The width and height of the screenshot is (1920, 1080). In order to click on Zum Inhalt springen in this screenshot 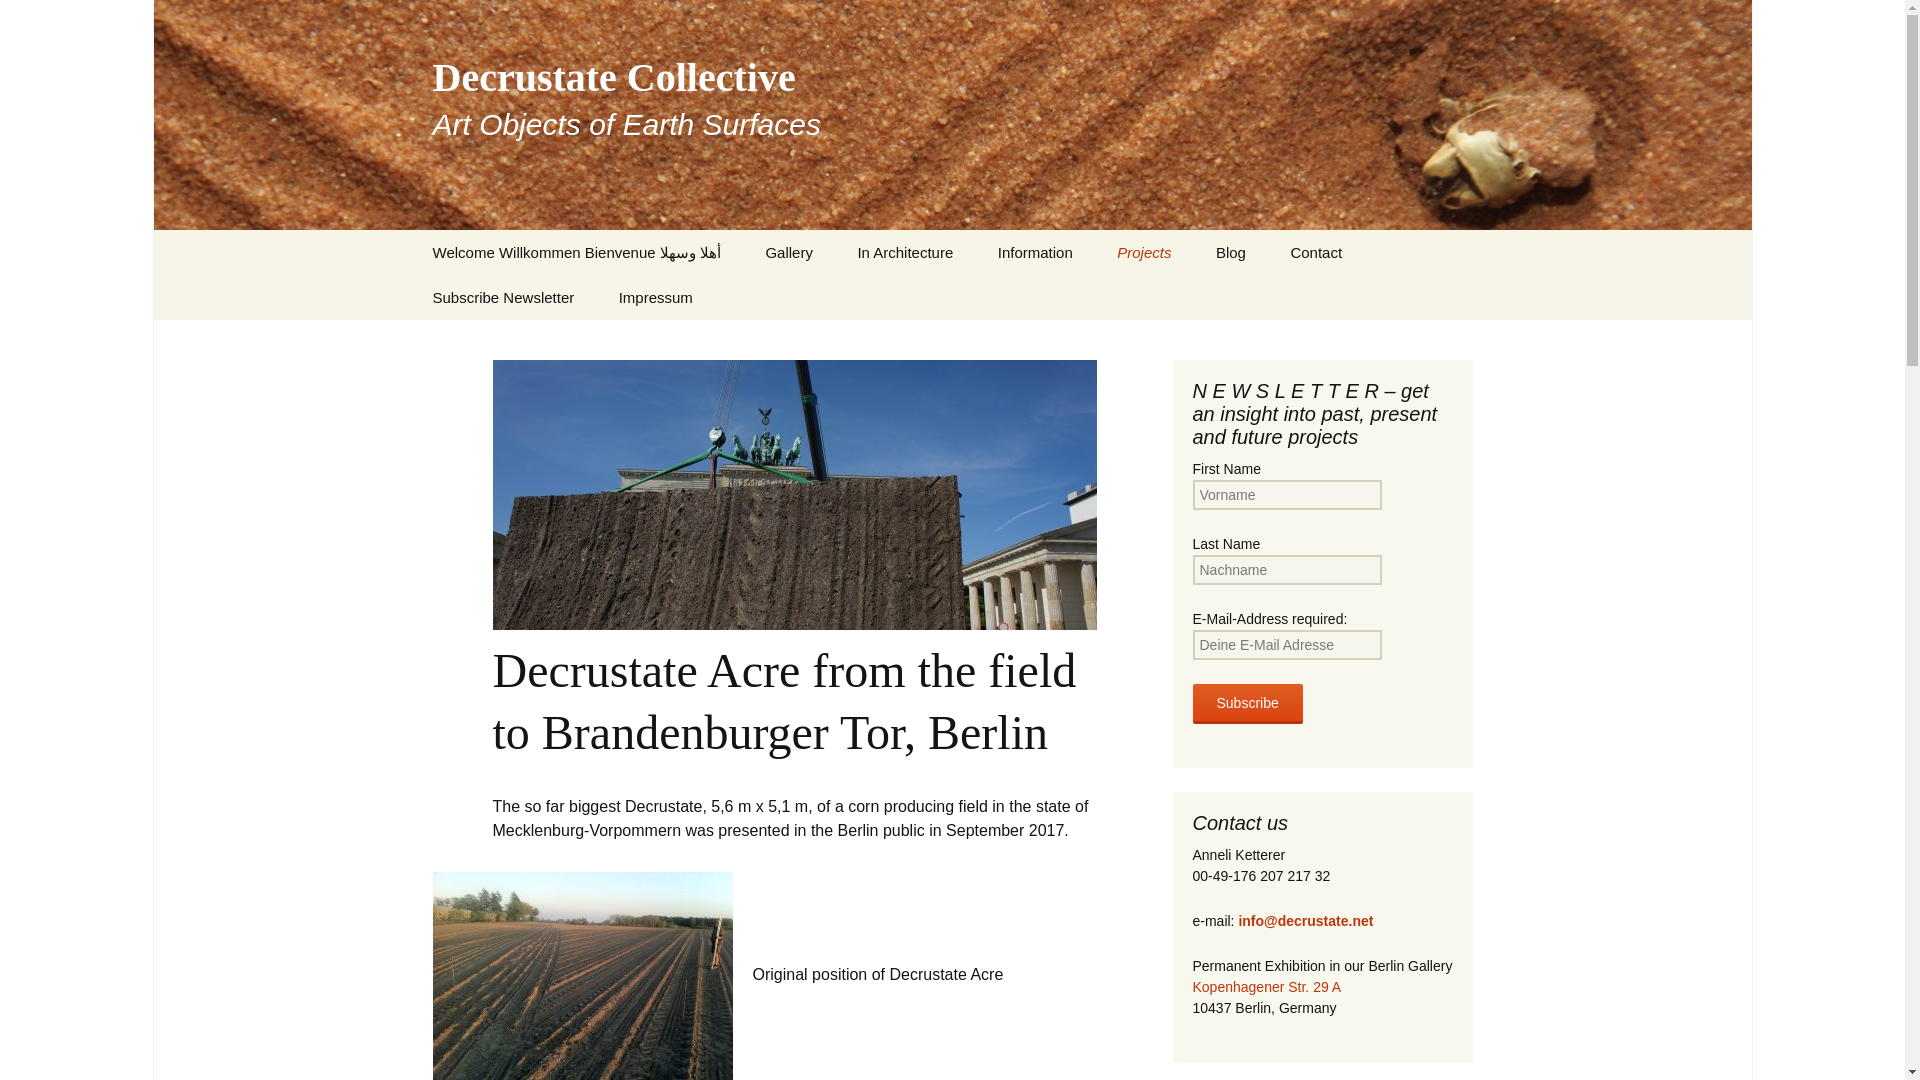, I will do `click(788, 252)`.